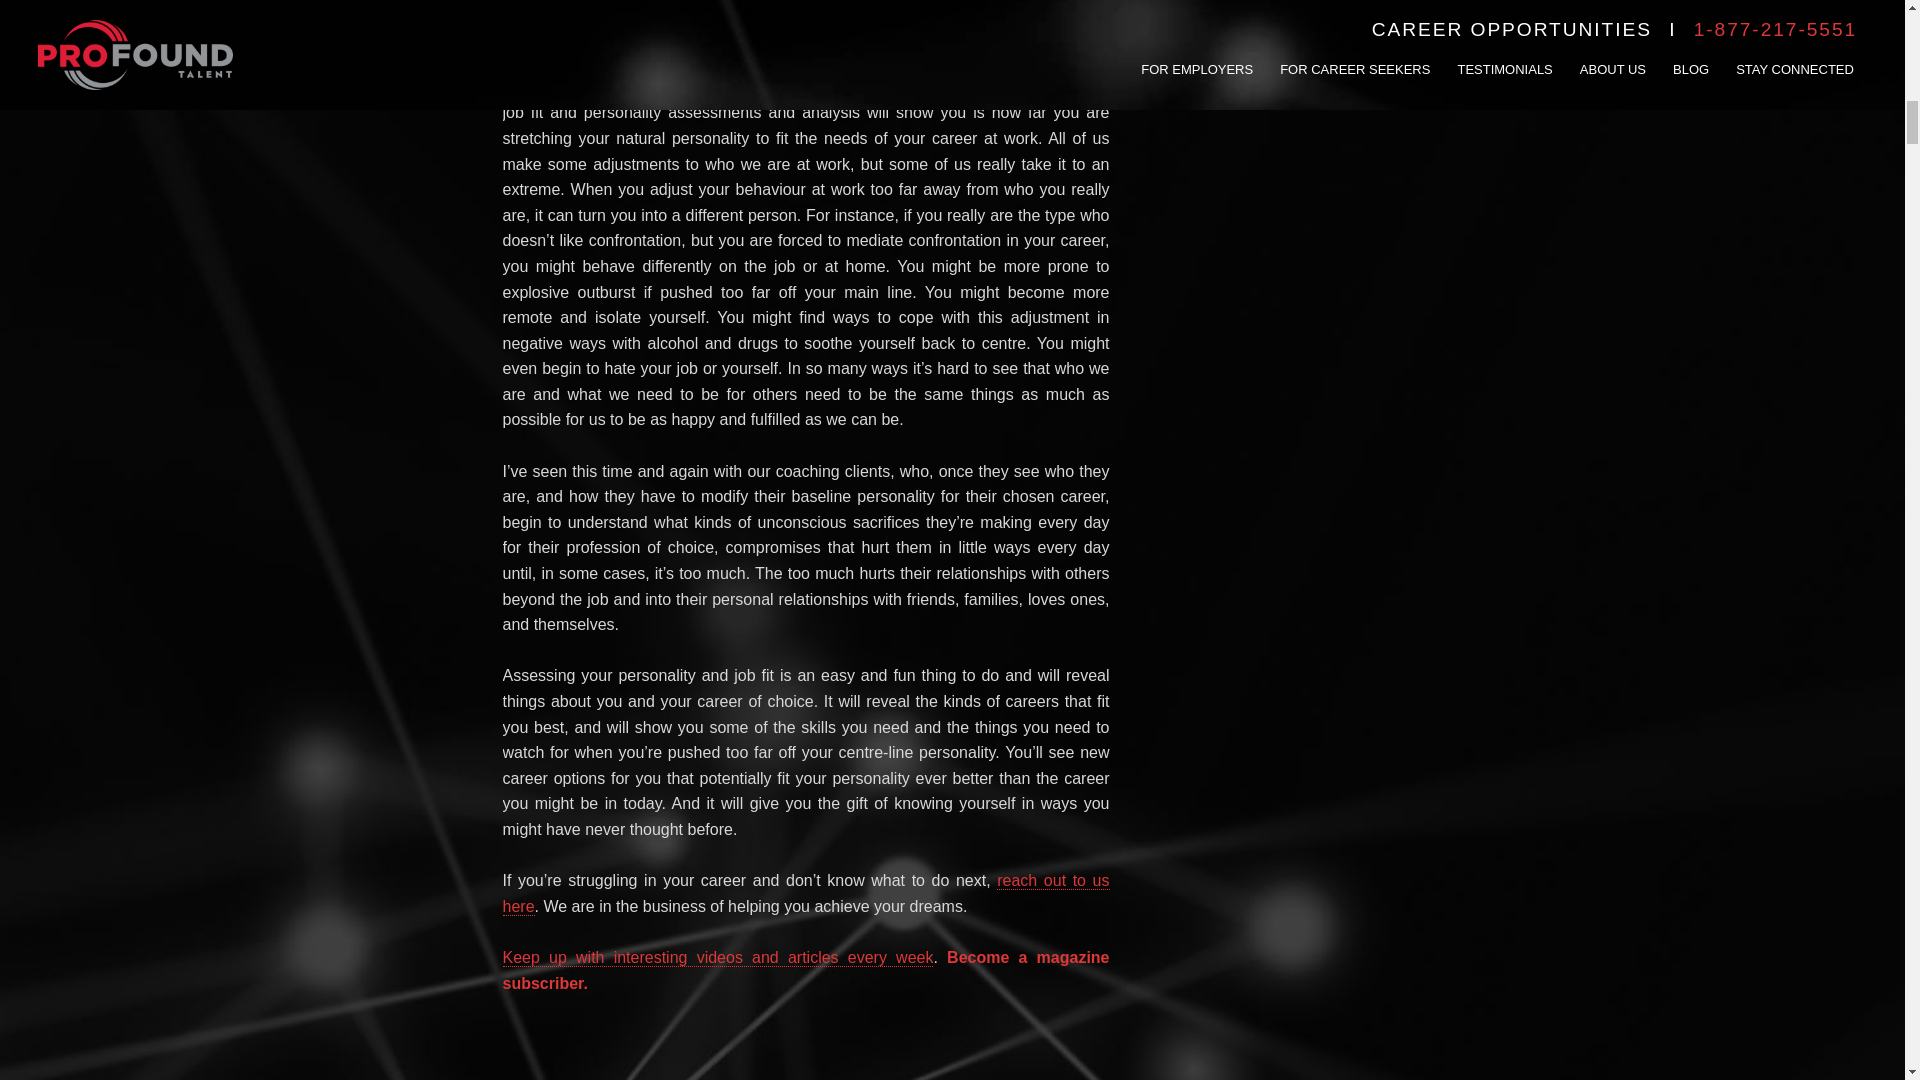 The height and width of the screenshot is (1080, 1920). What do you see at coordinates (717, 958) in the screenshot?
I see `Keep up with interesting videos and articles every week` at bounding box center [717, 958].